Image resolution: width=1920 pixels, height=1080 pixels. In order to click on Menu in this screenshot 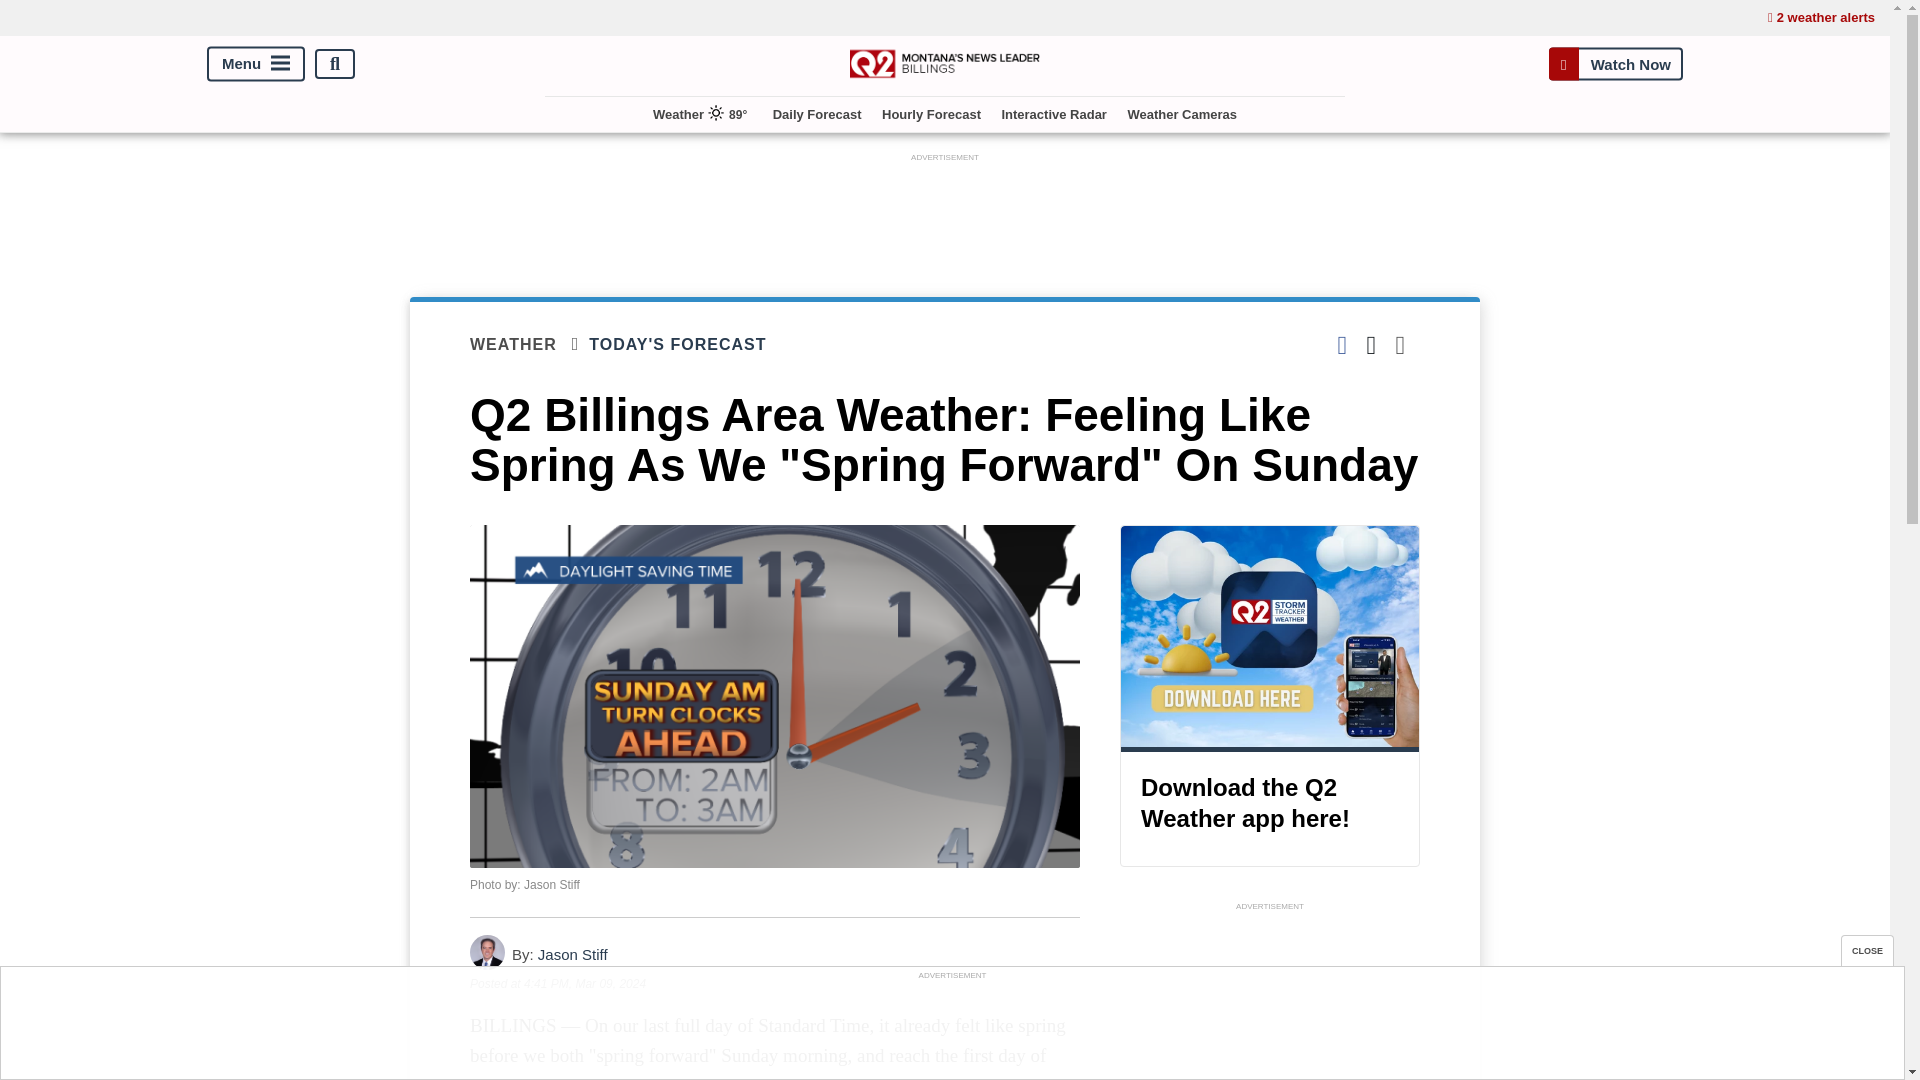, I will do `click(256, 64)`.